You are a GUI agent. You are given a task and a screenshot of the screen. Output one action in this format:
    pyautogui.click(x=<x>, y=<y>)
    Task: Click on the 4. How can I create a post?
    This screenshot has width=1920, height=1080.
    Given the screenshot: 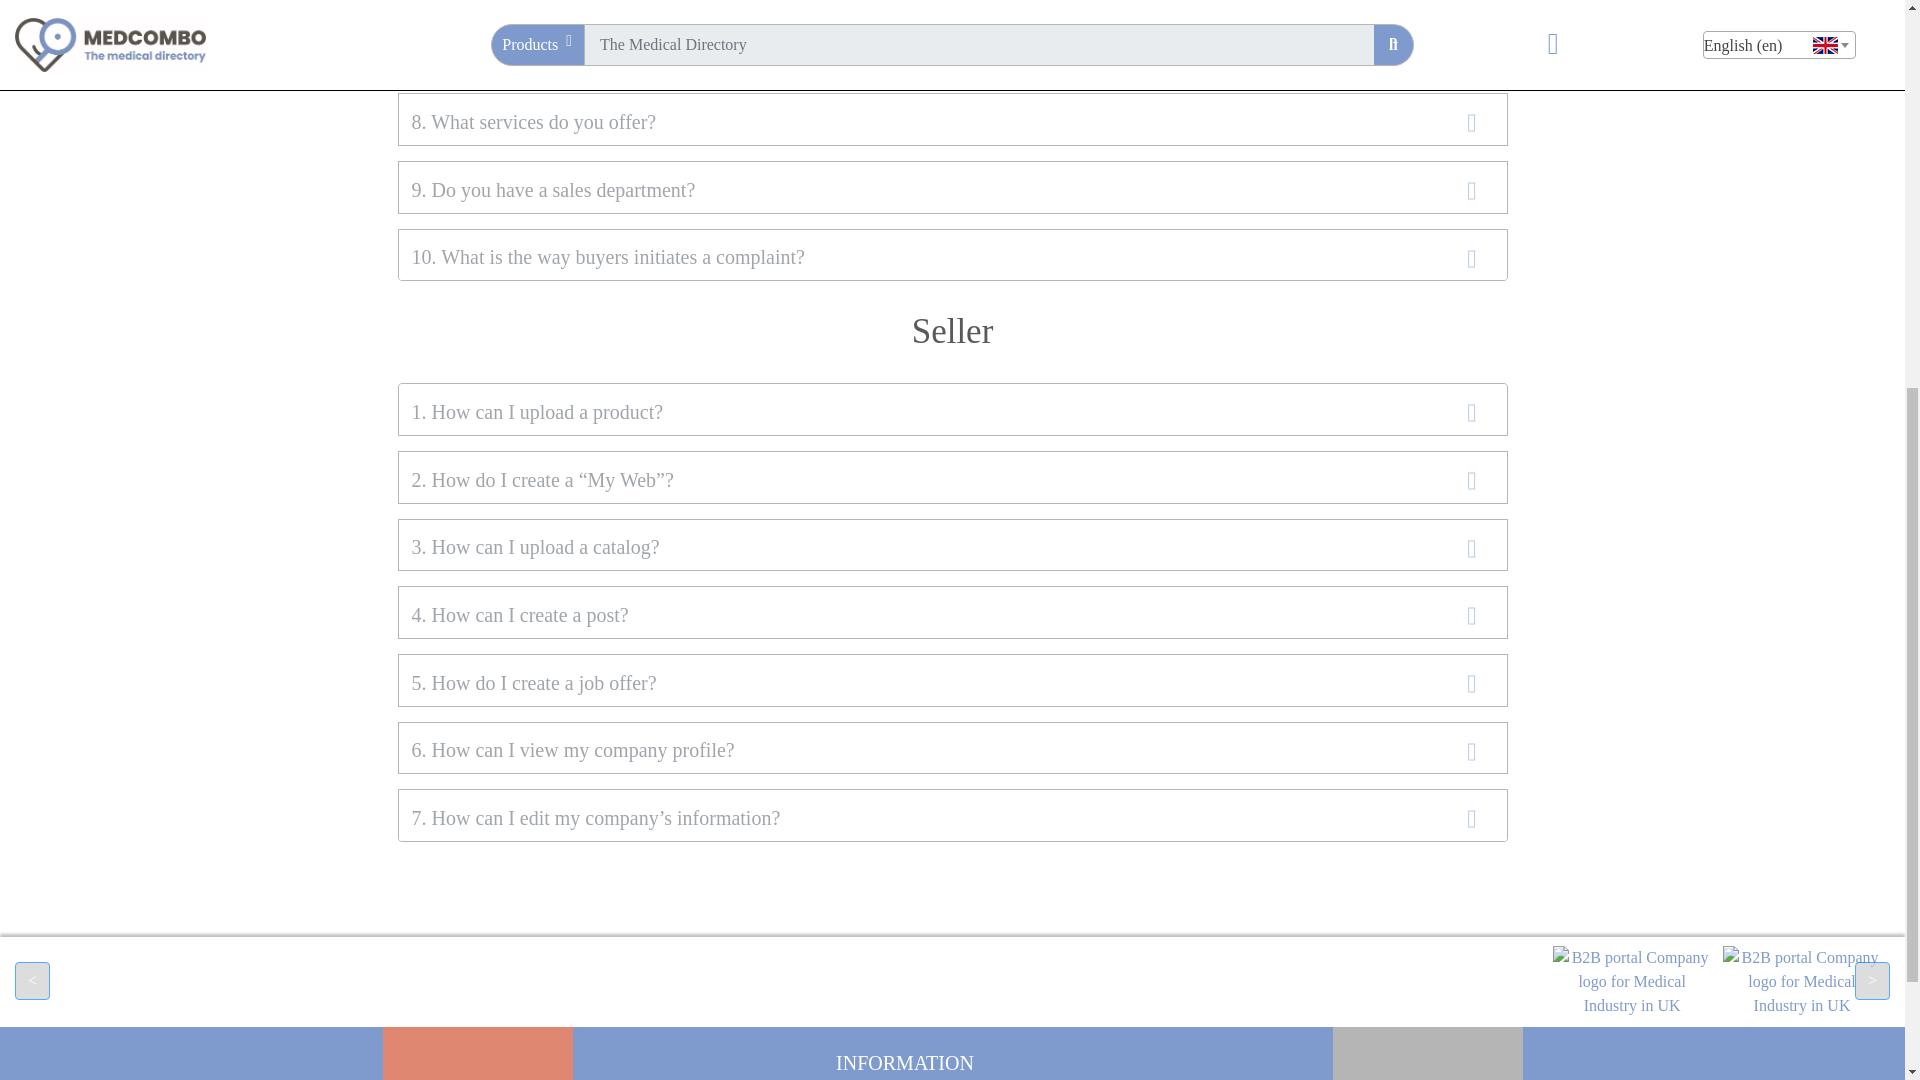 What is the action you would take?
    pyautogui.click(x=519, y=614)
    